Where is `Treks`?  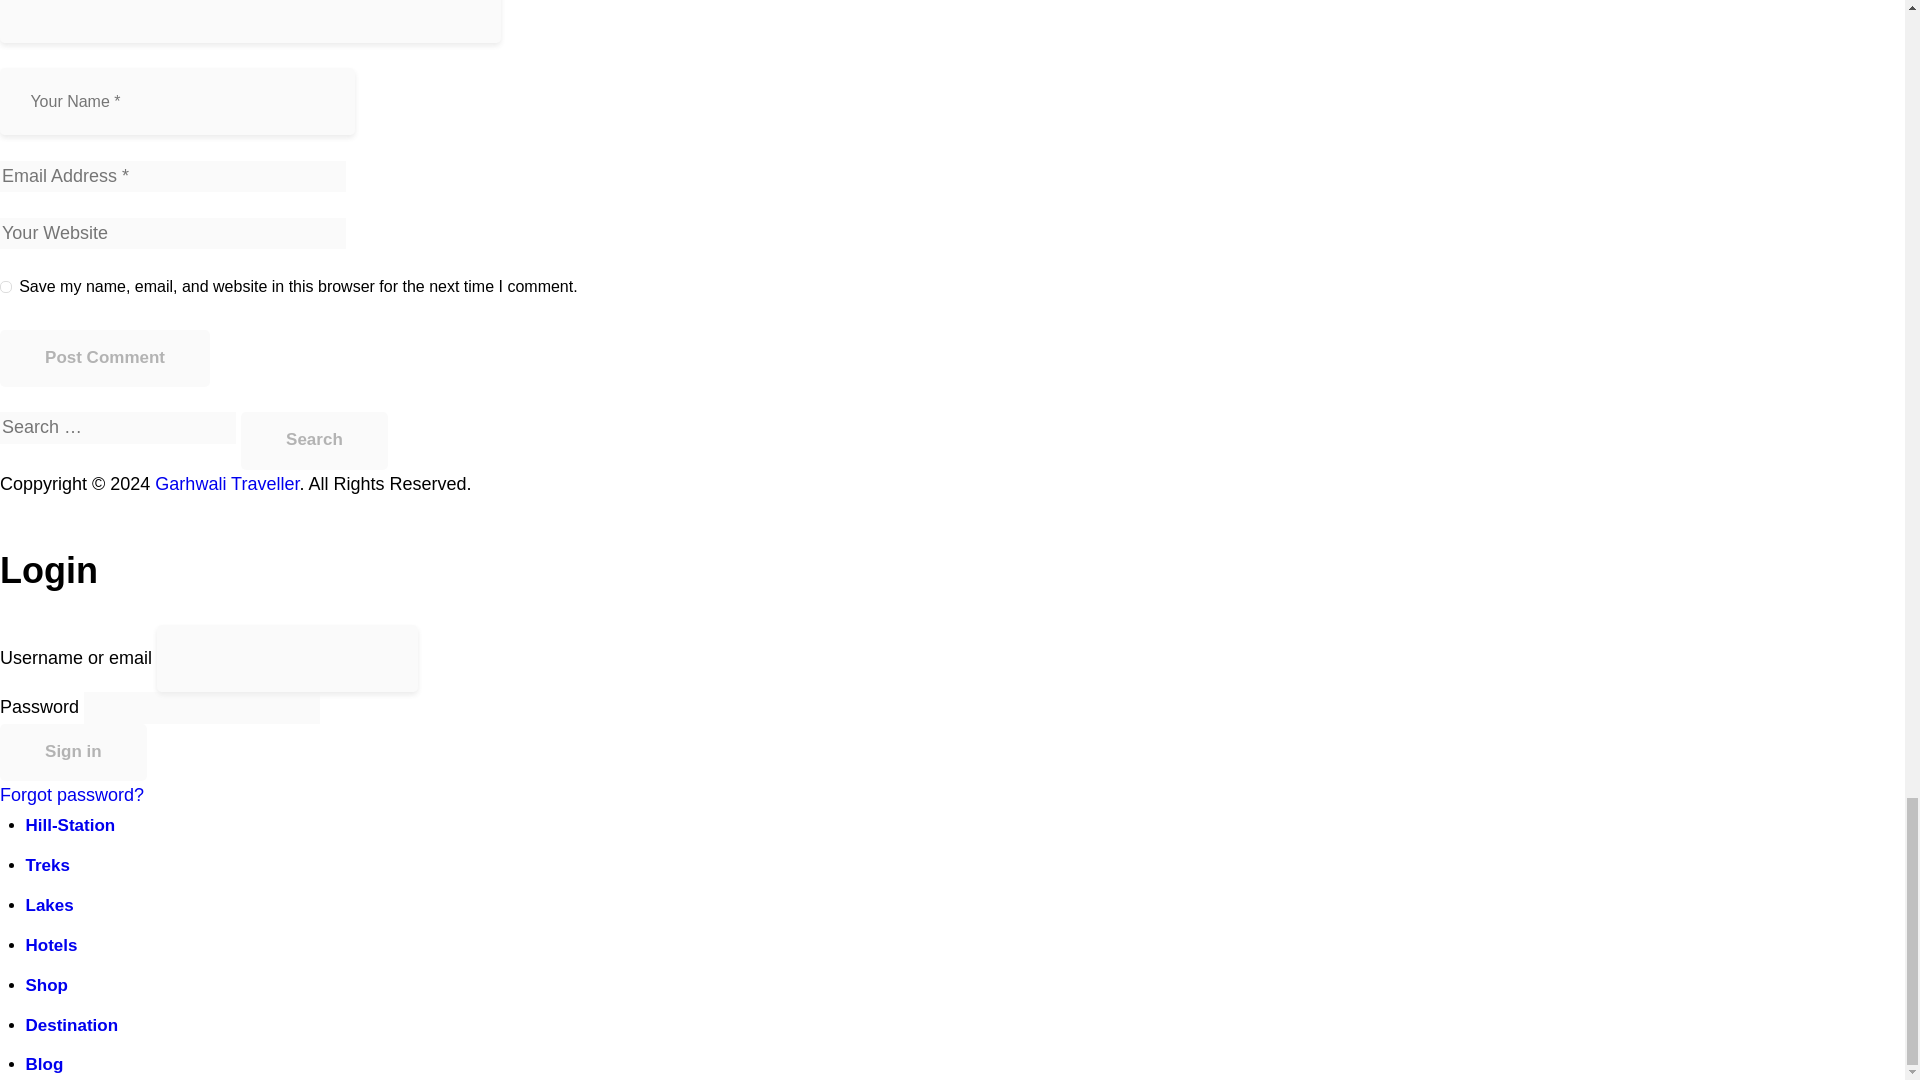 Treks is located at coordinates (48, 865).